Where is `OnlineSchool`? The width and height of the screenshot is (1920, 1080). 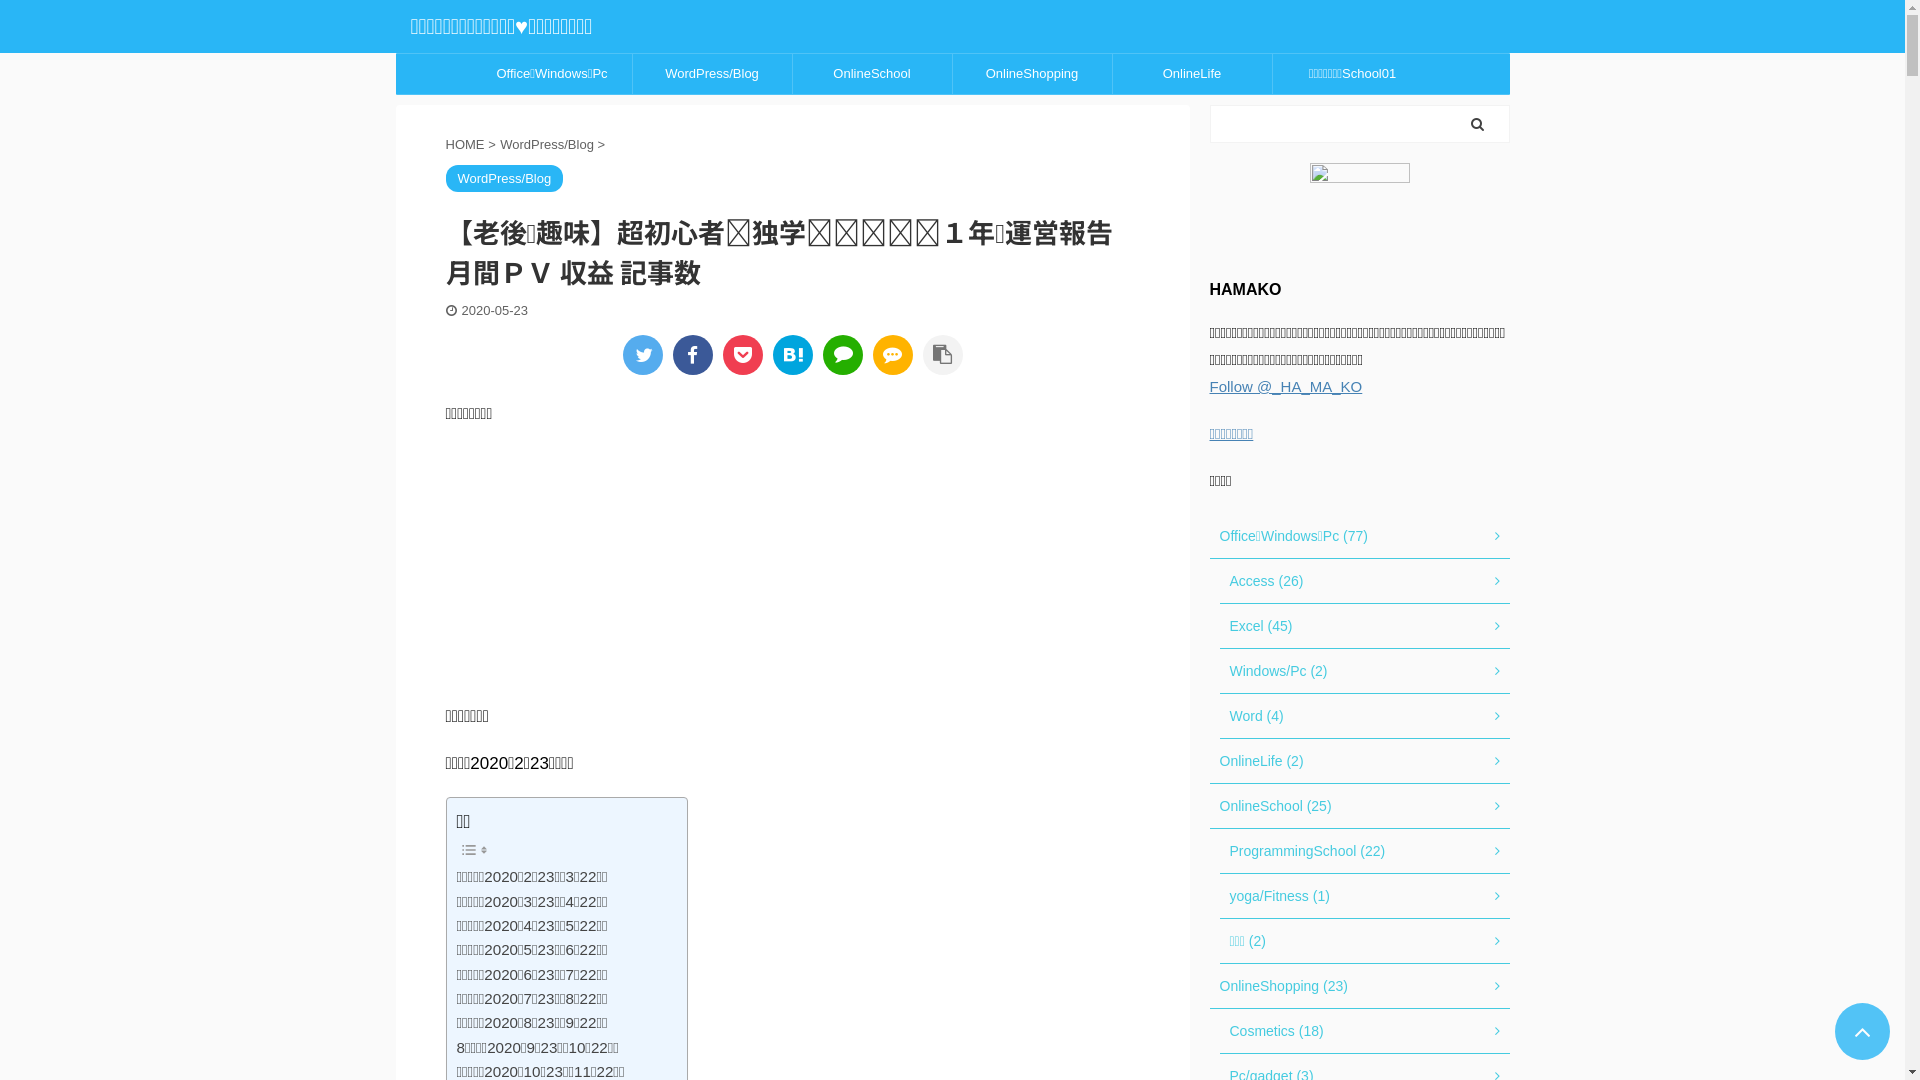
OnlineSchool is located at coordinates (872, 74).